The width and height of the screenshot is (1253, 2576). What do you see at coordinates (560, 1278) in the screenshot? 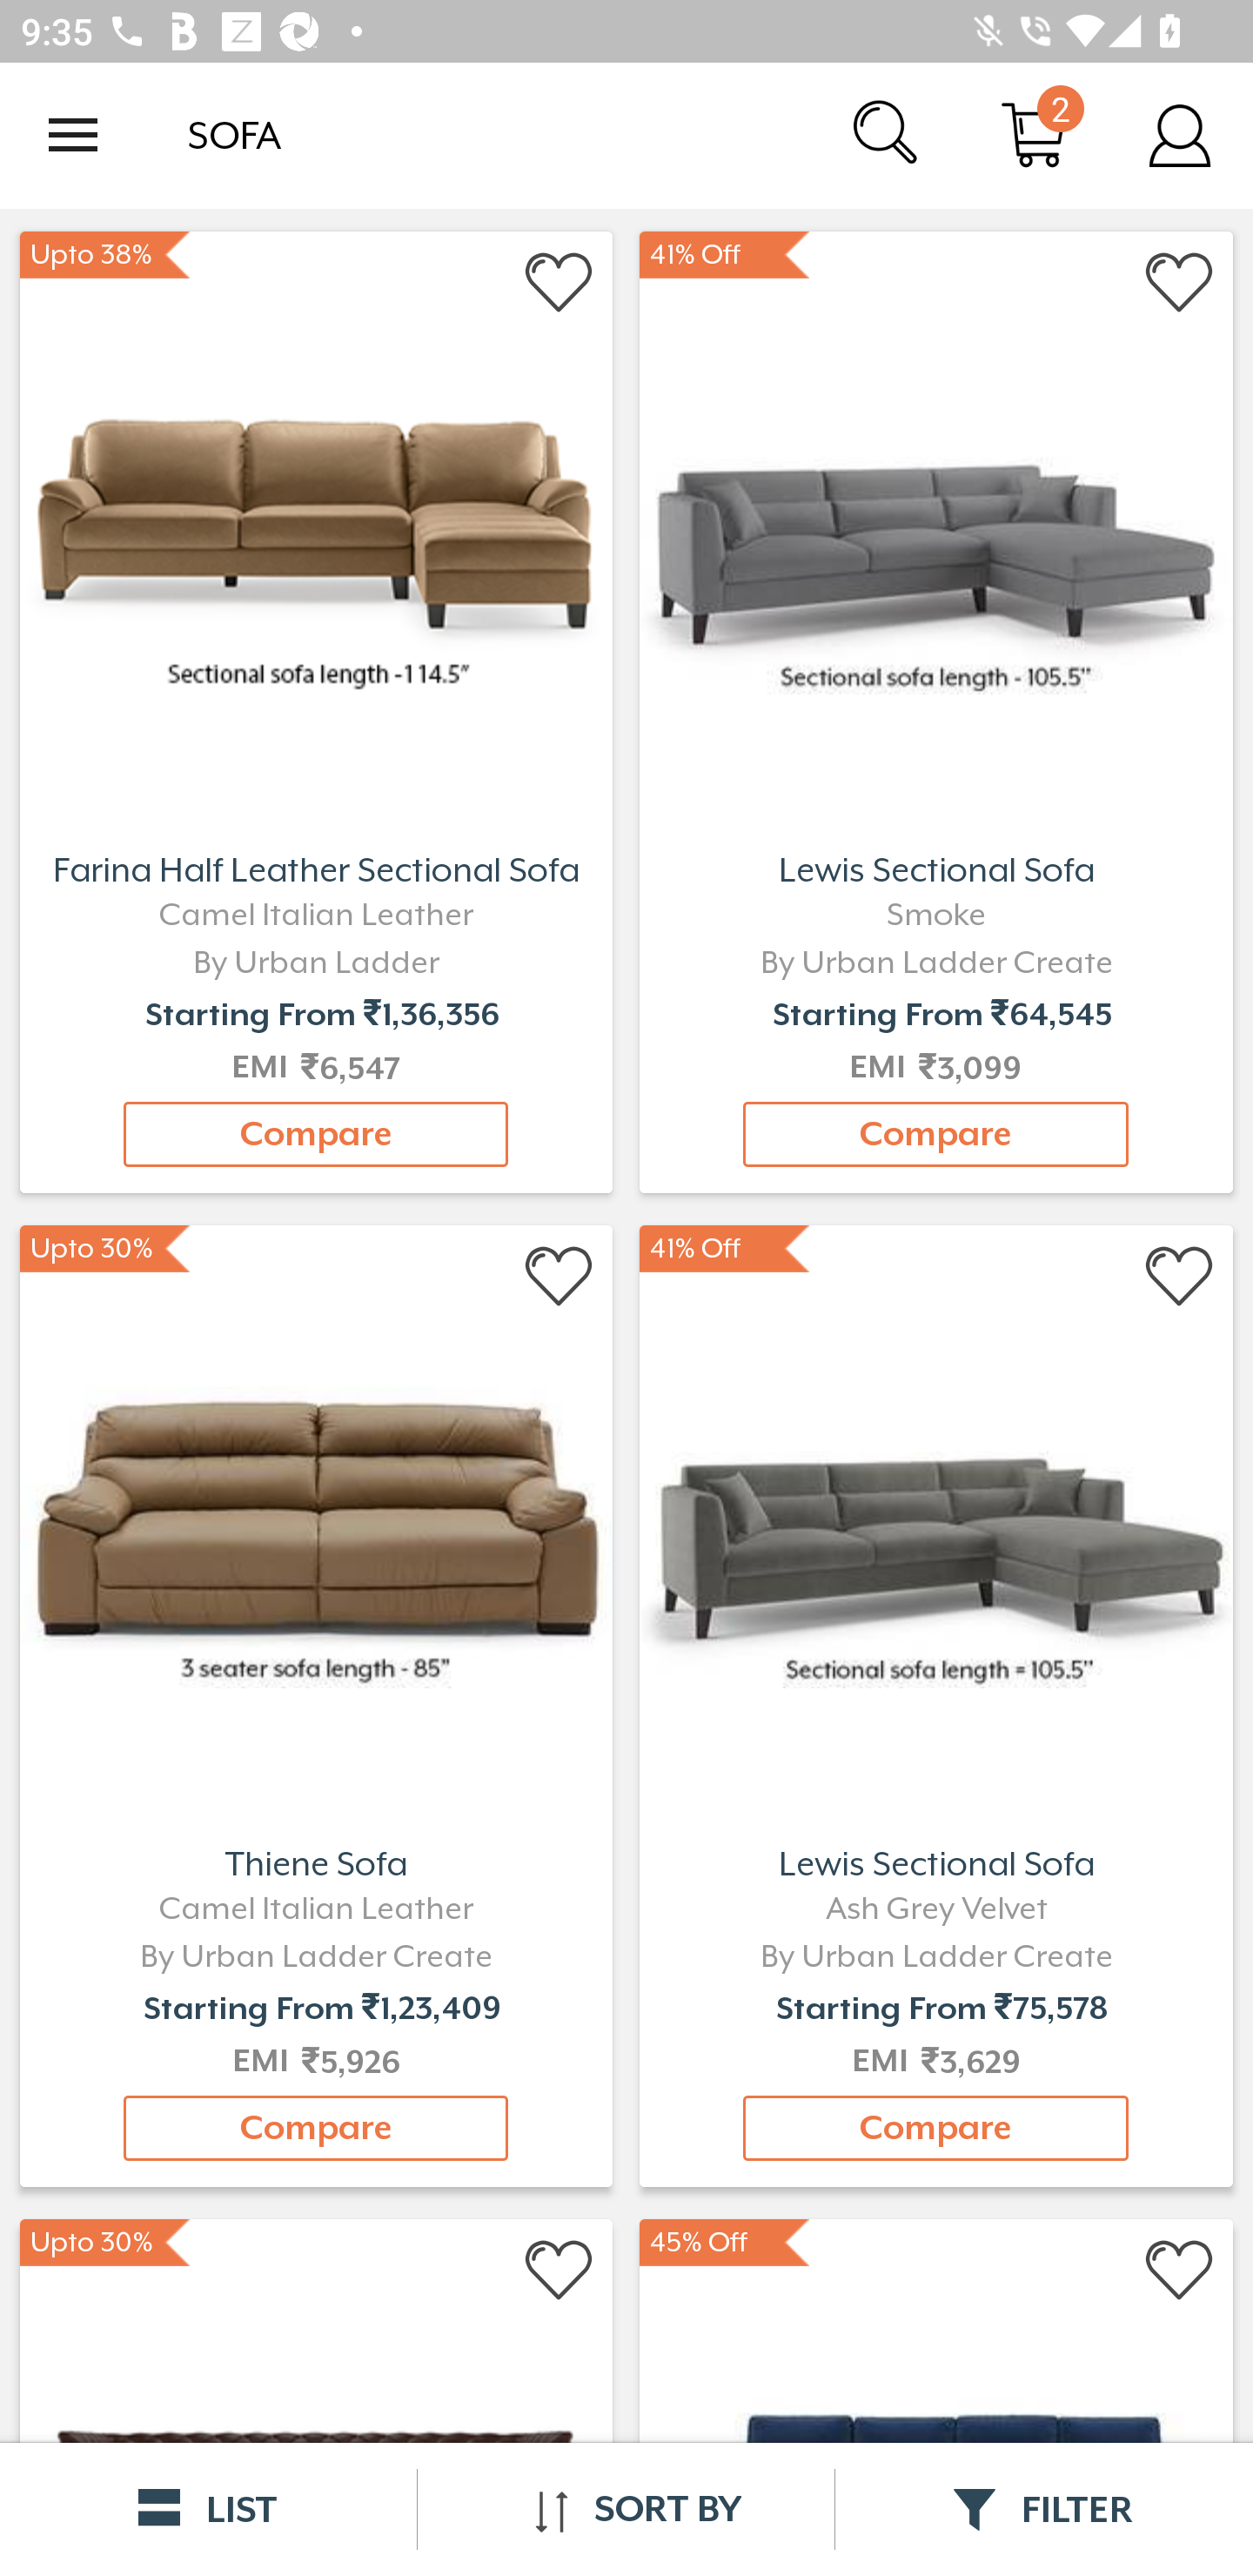
I see `` at bounding box center [560, 1278].